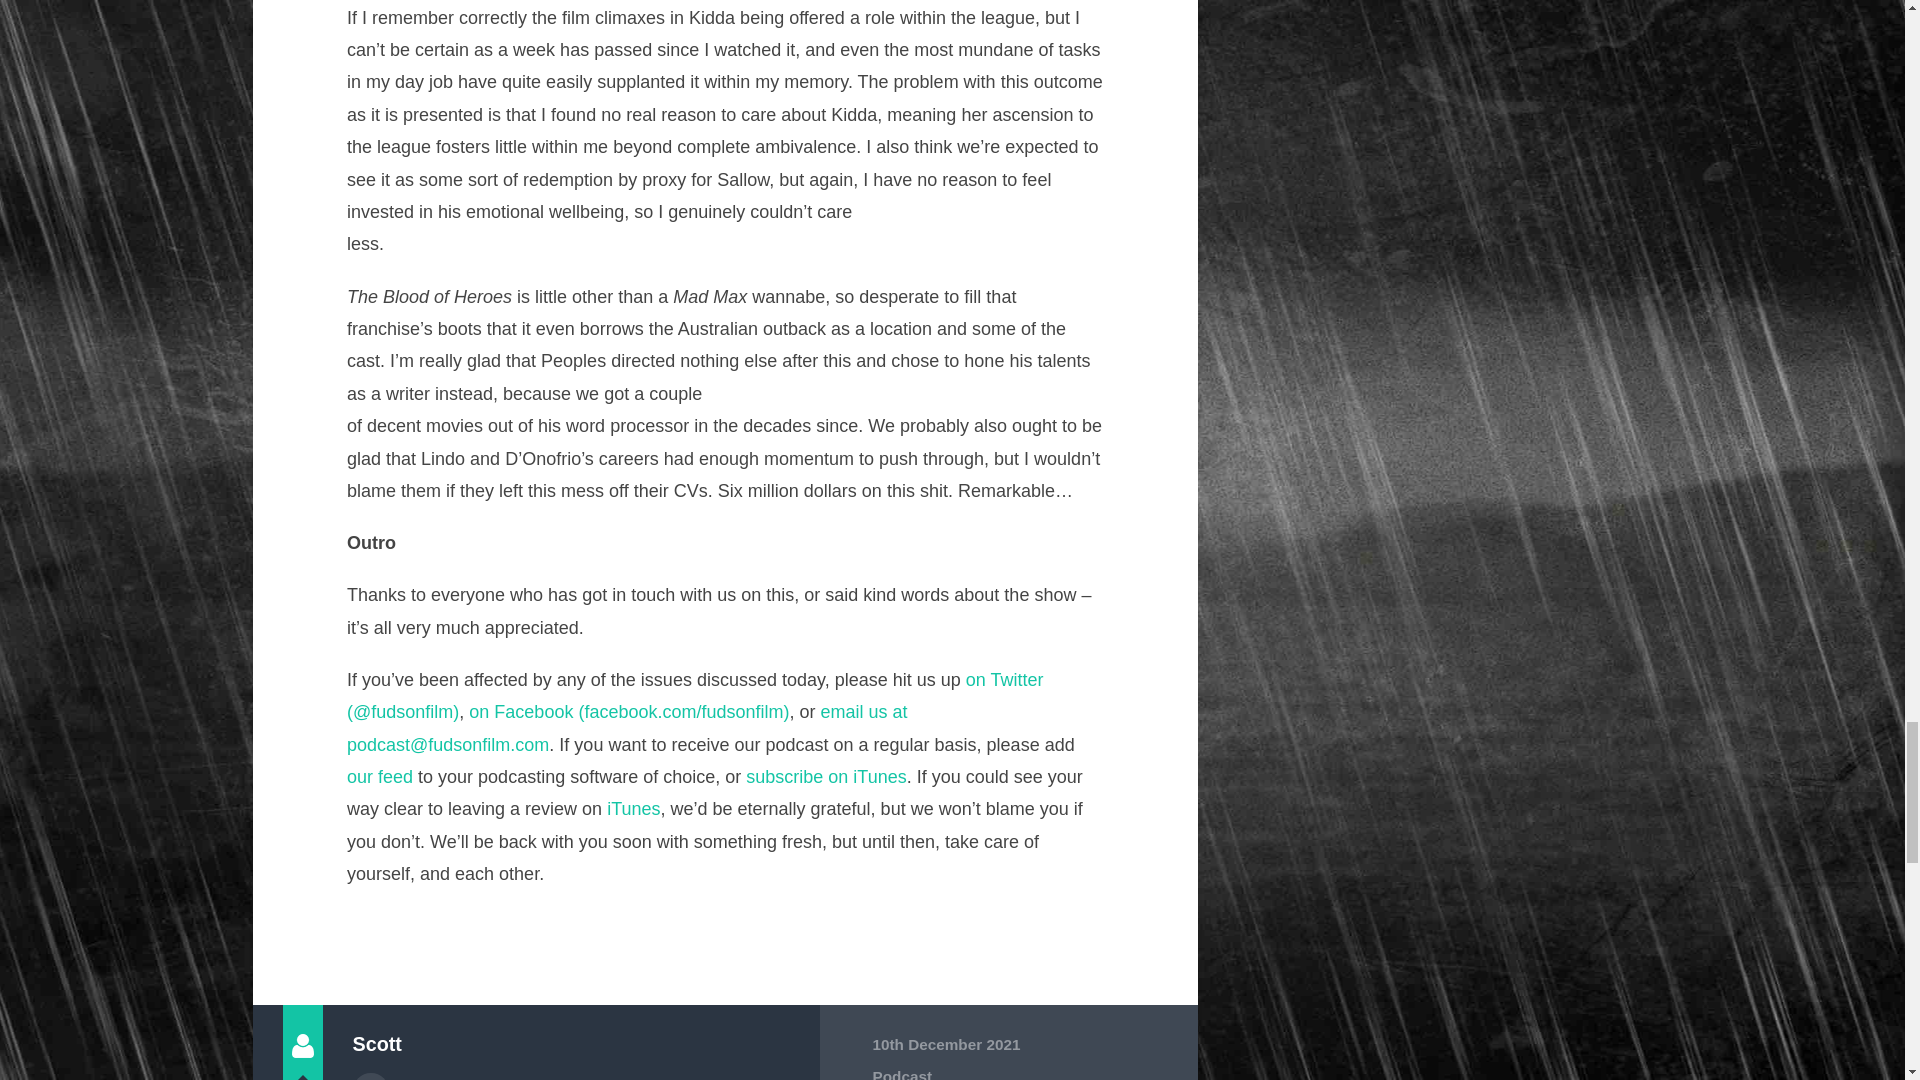 The image size is (1920, 1080). Describe the element at coordinates (380, 776) in the screenshot. I see `our feed` at that location.